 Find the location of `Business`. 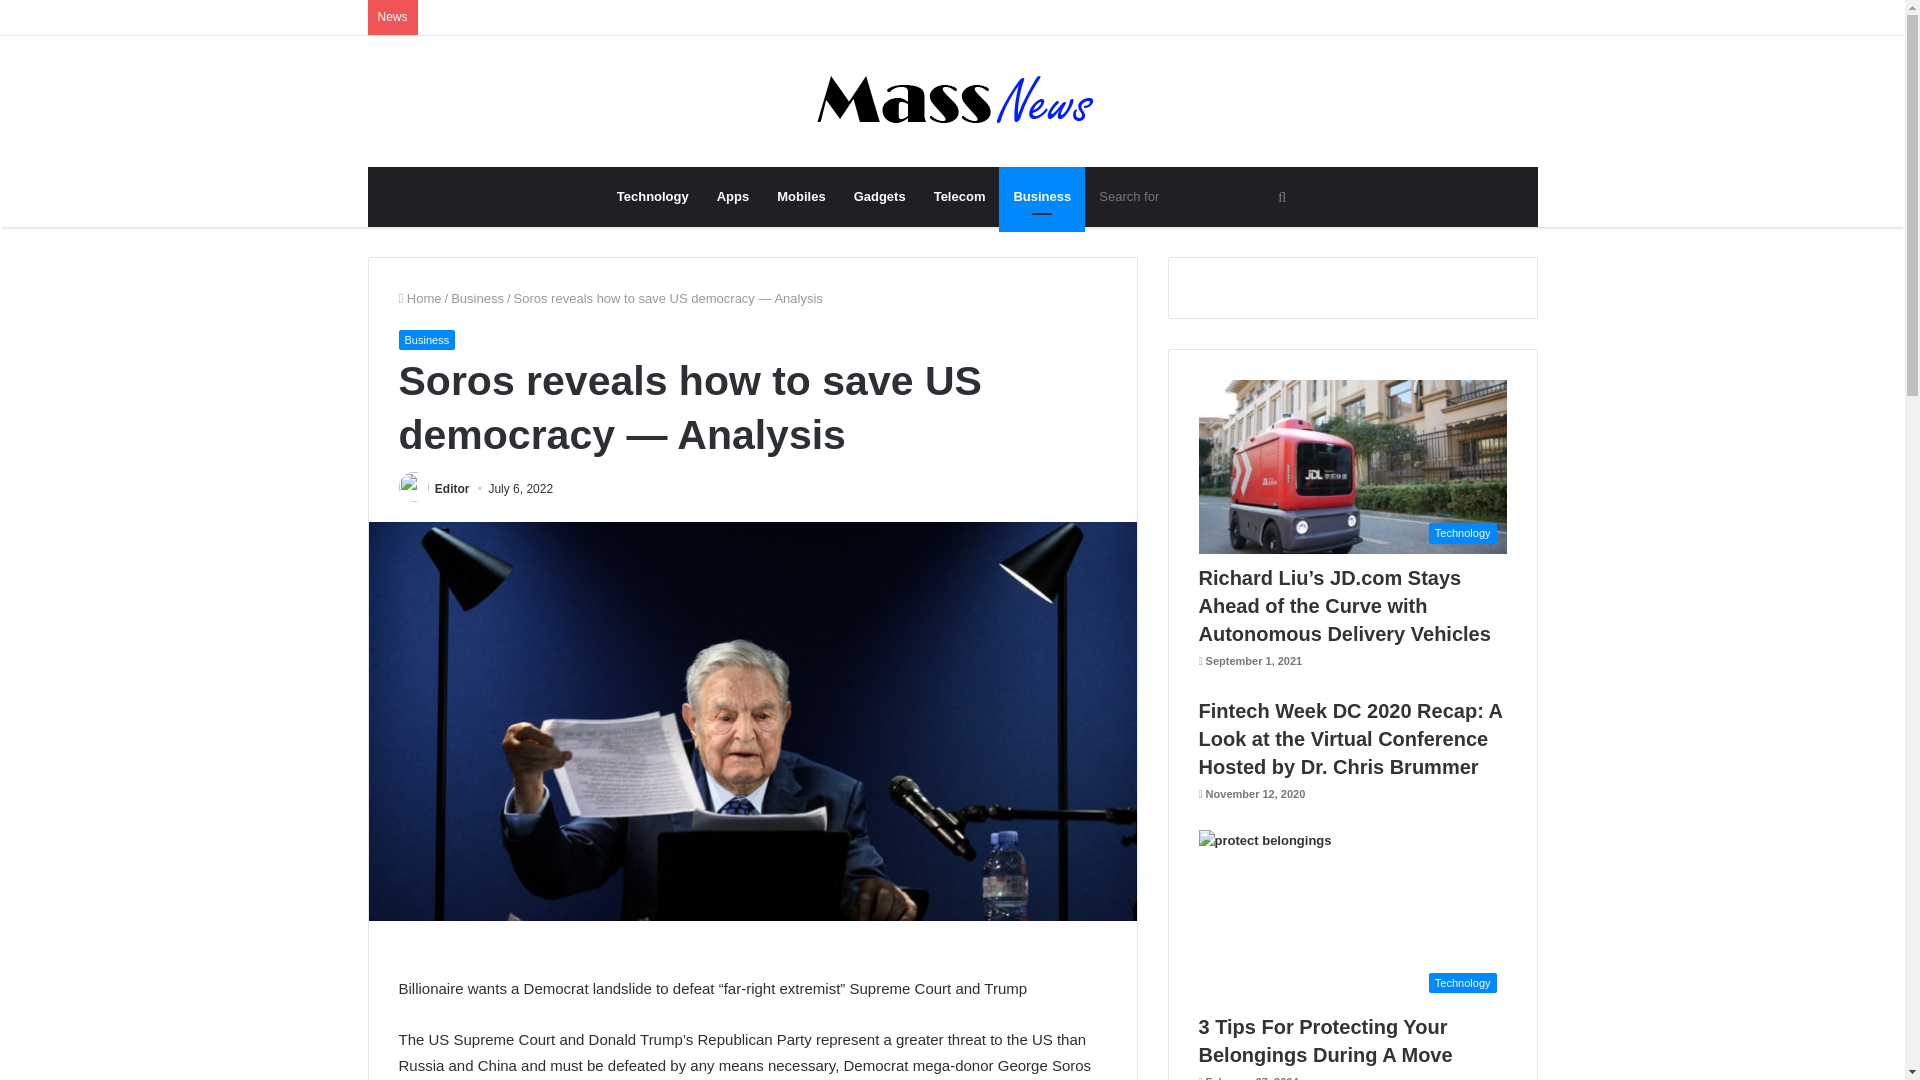

Business is located at coordinates (477, 298).